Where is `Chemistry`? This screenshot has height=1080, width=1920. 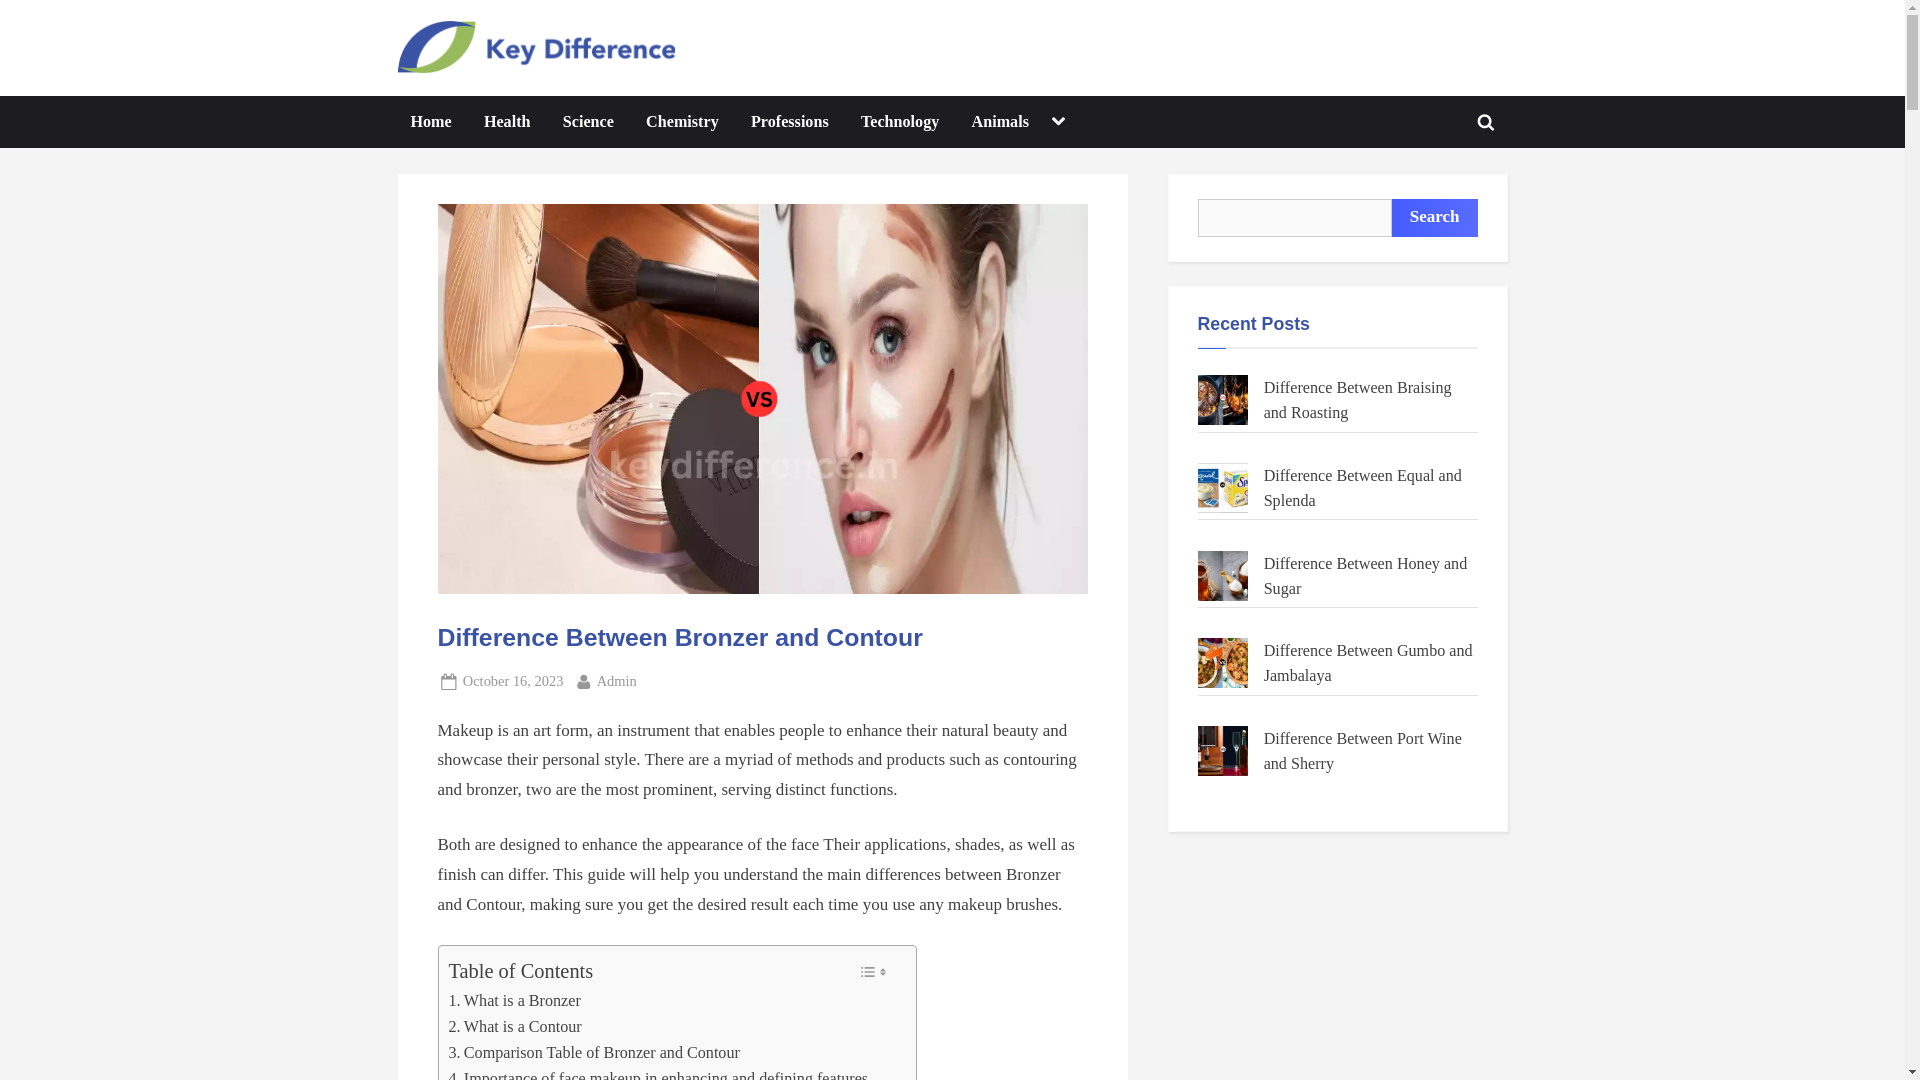 Chemistry is located at coordinates (682, 122).